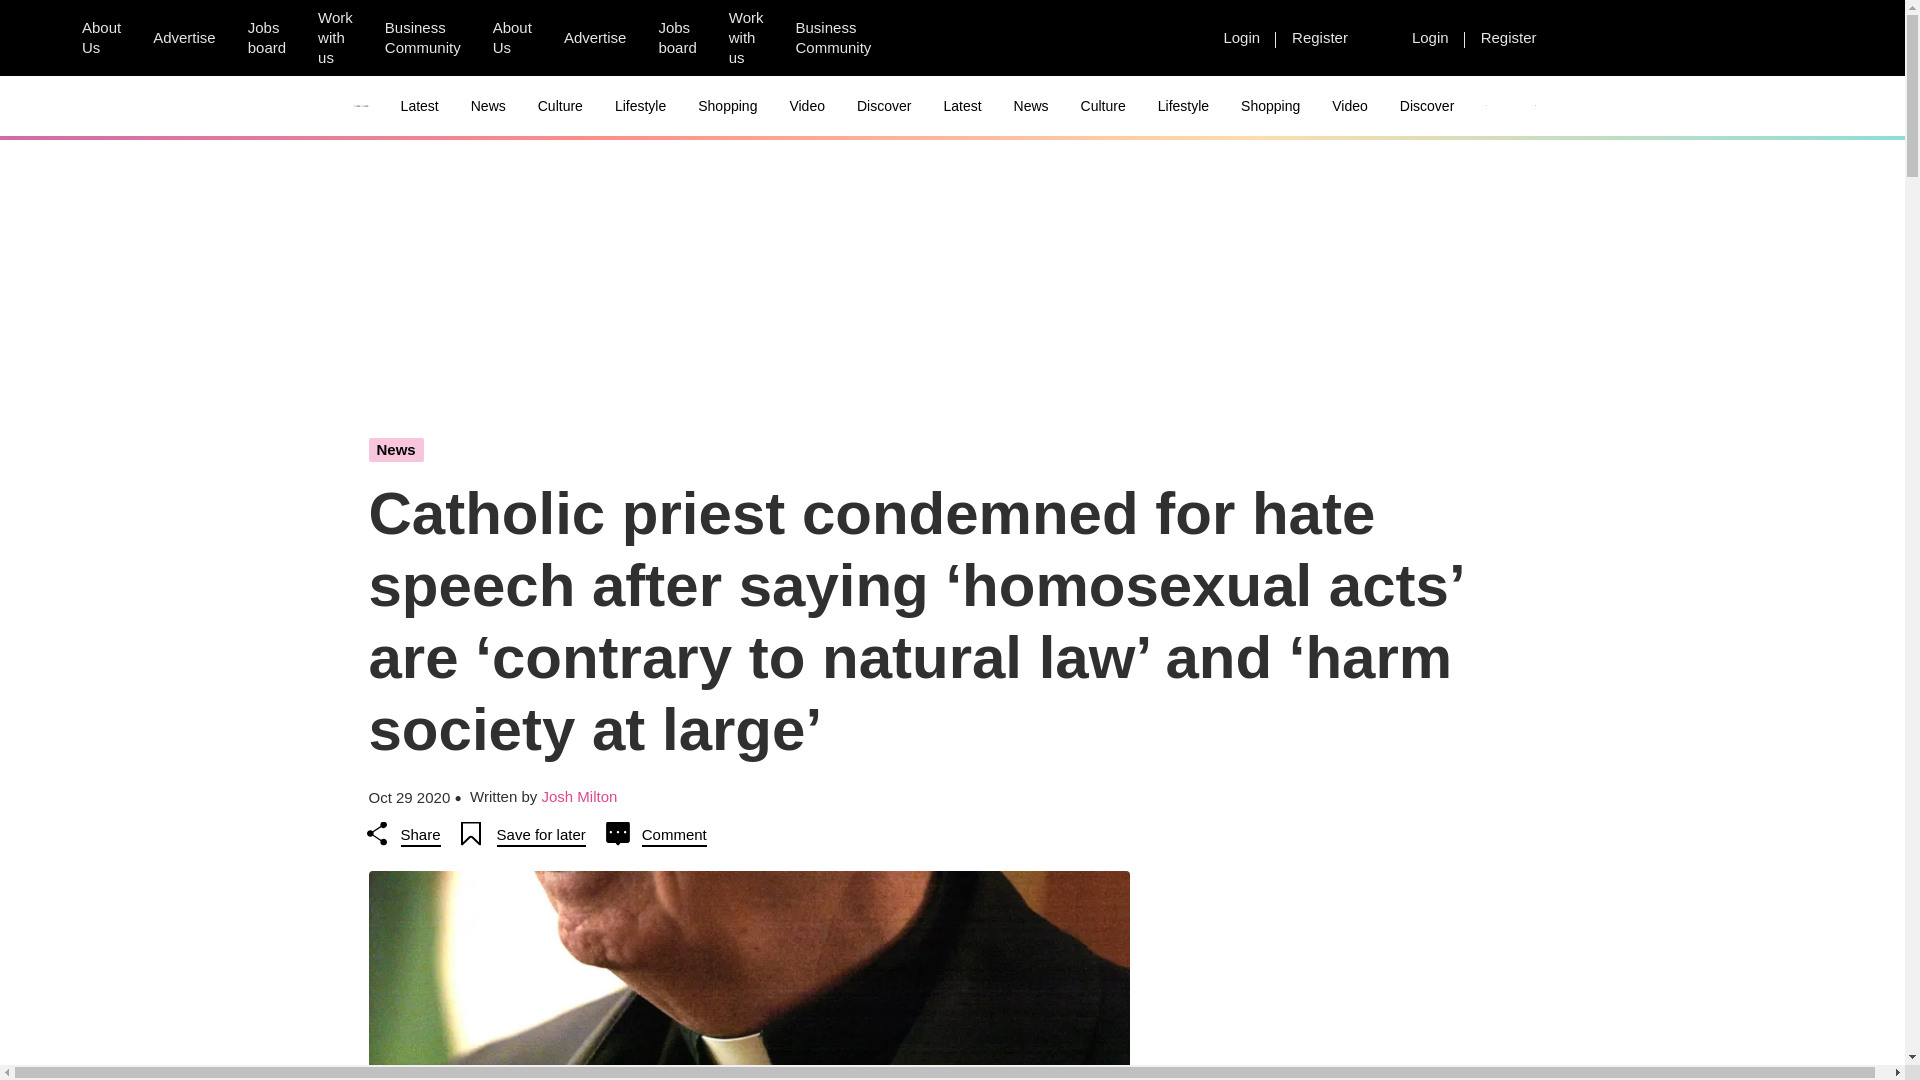 Image resolution: width=1920 pixels, height=1080 pixels. What do you see at coordinates (1242, 37) in the screenshot?
I see `Login` at bounding box center [1242, 37].